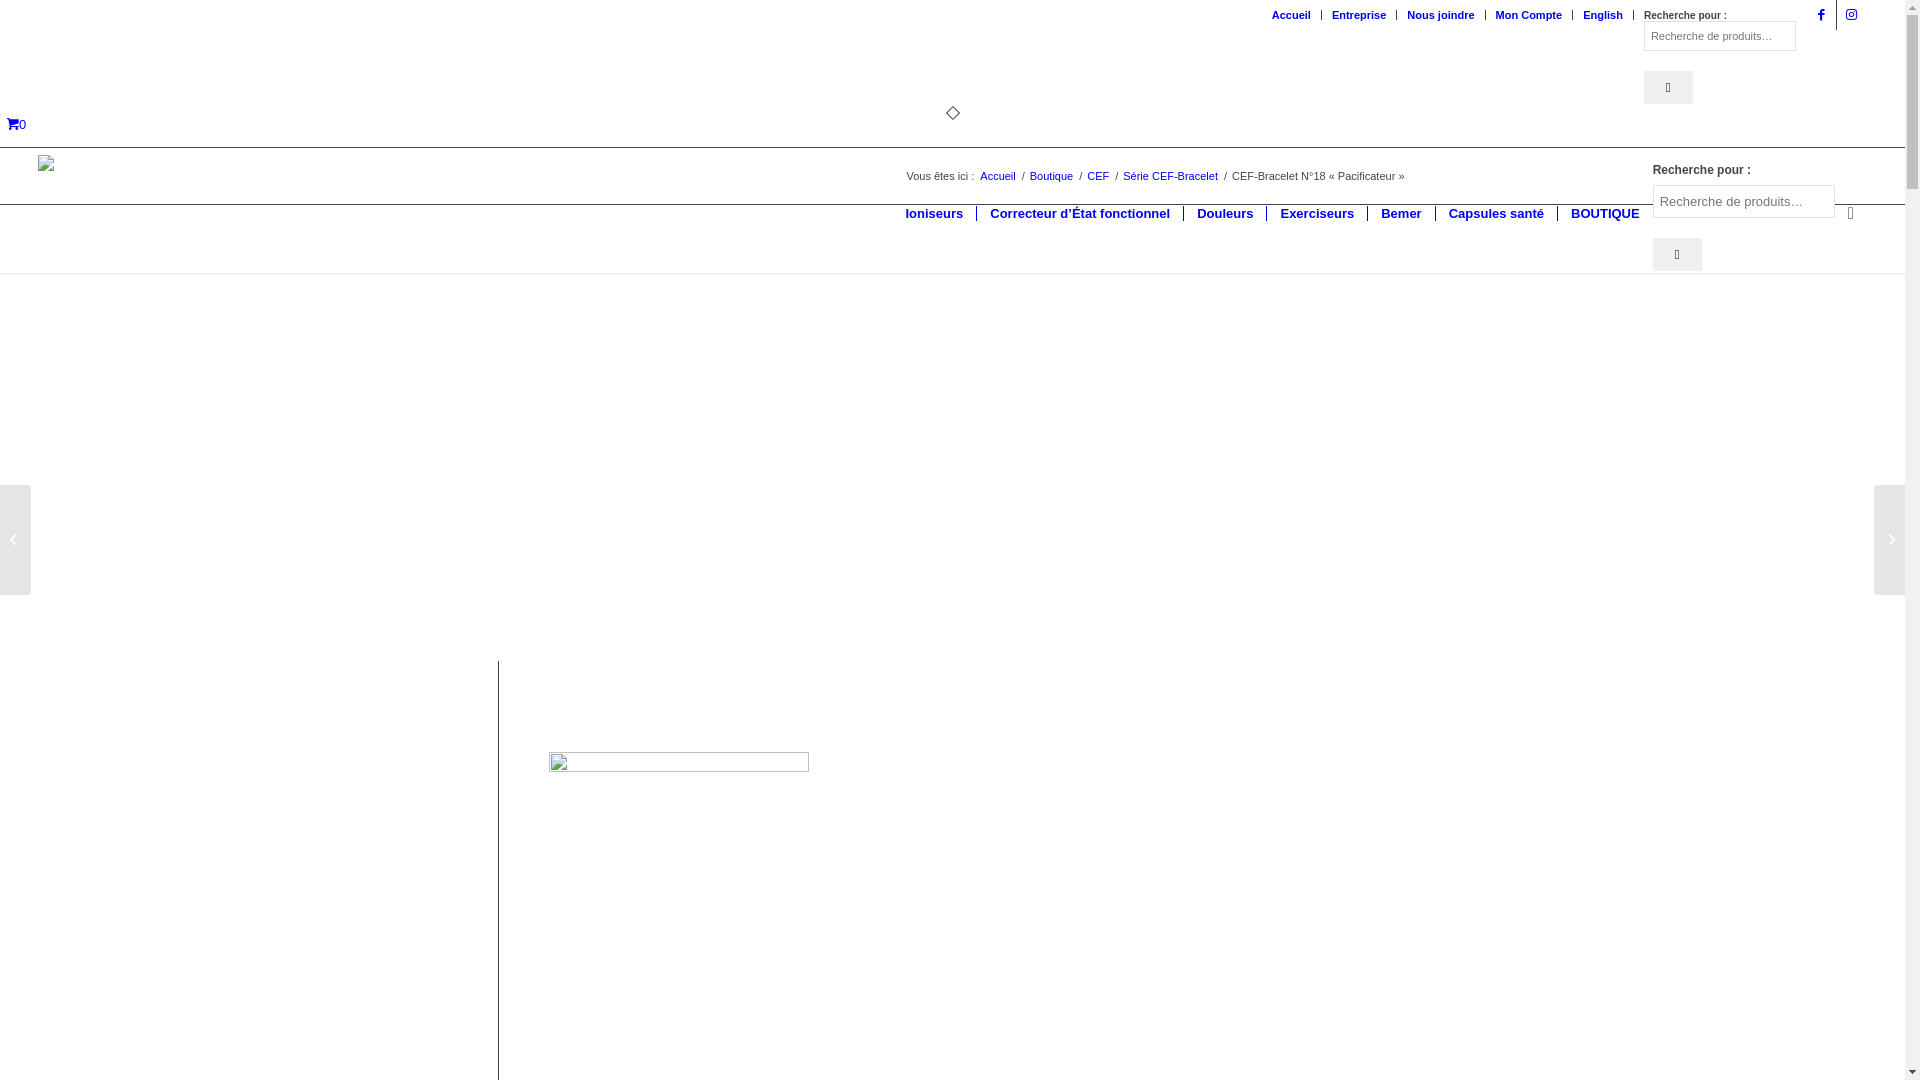 This screenshot has height=1080, width=1920. Describe the element at coordinates (1359, 15) in the screenshot. I see `Entreprise` at that location.